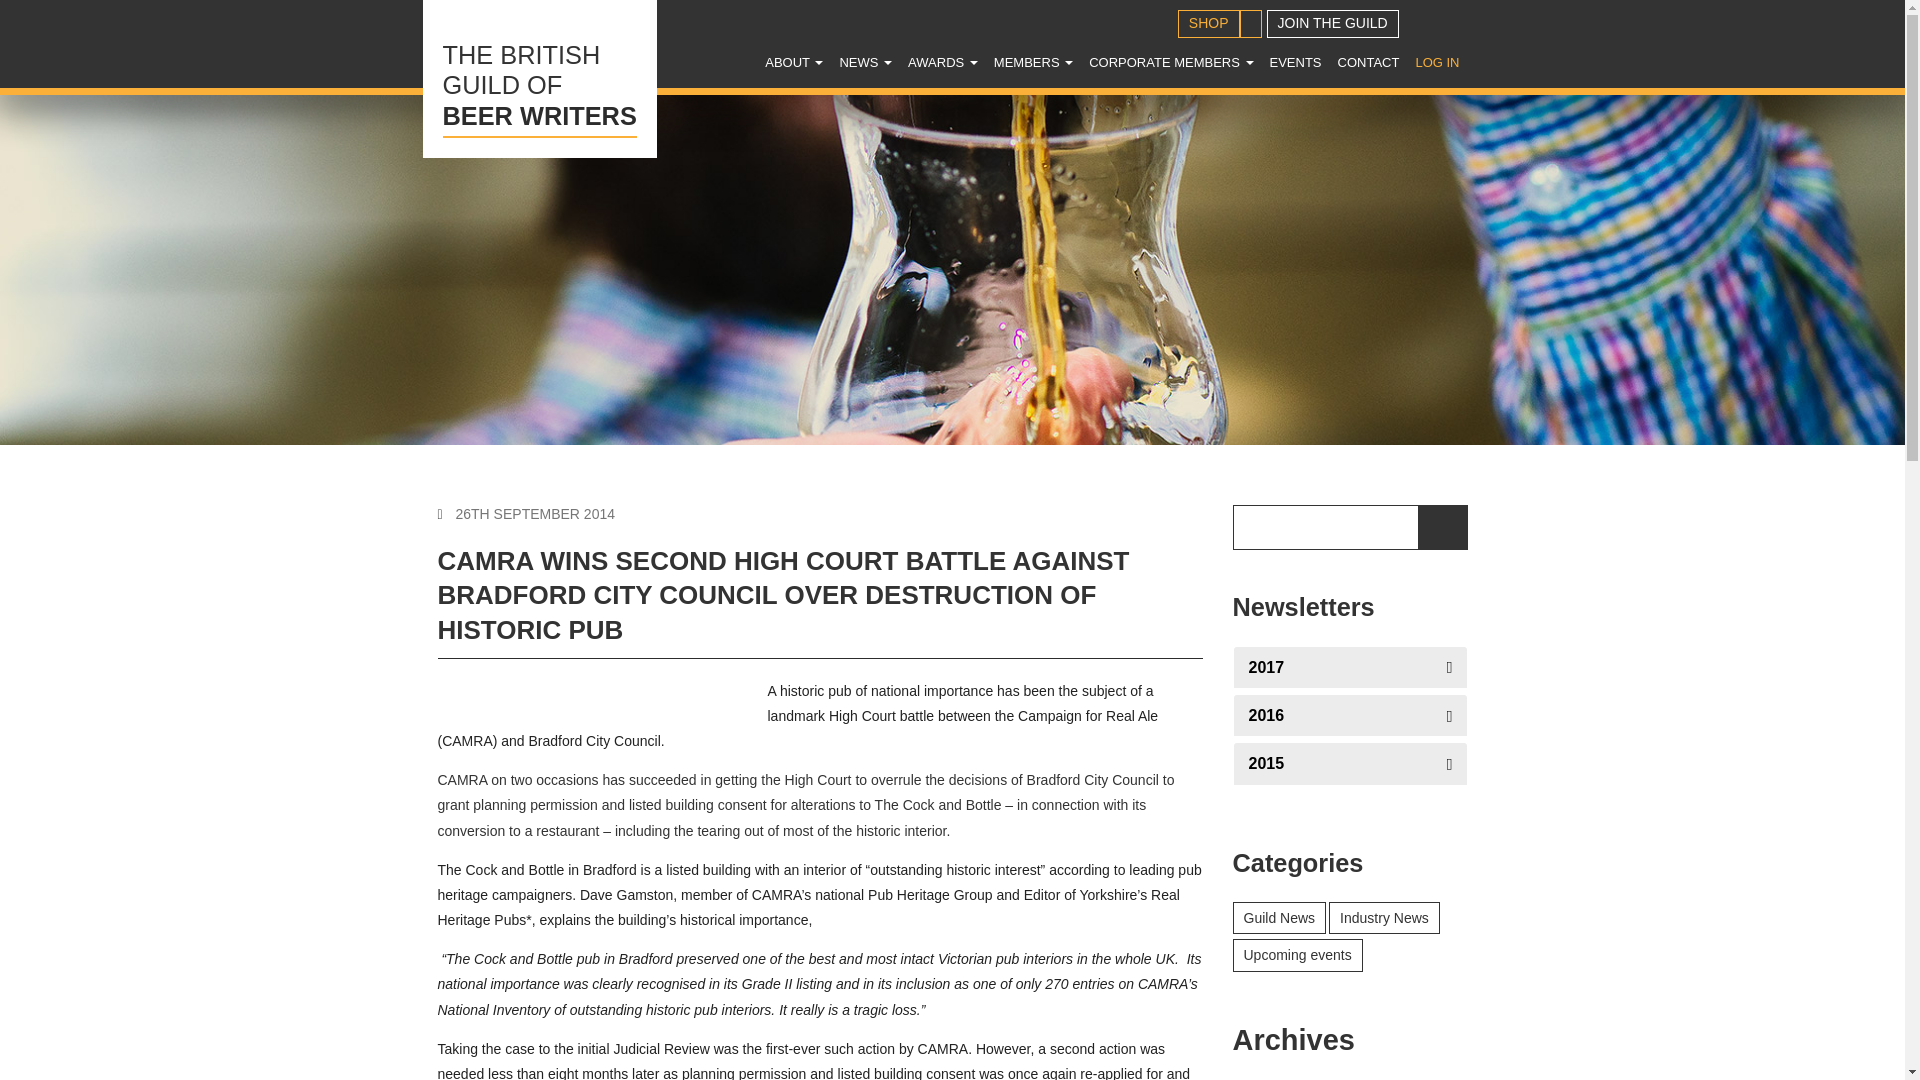 The height and width of the screenshot is (1080, 1920). What do you see at coordinates (1209, 23) in the screenshot?
I see `MEMBERS` at bounding box center [1209, 23].